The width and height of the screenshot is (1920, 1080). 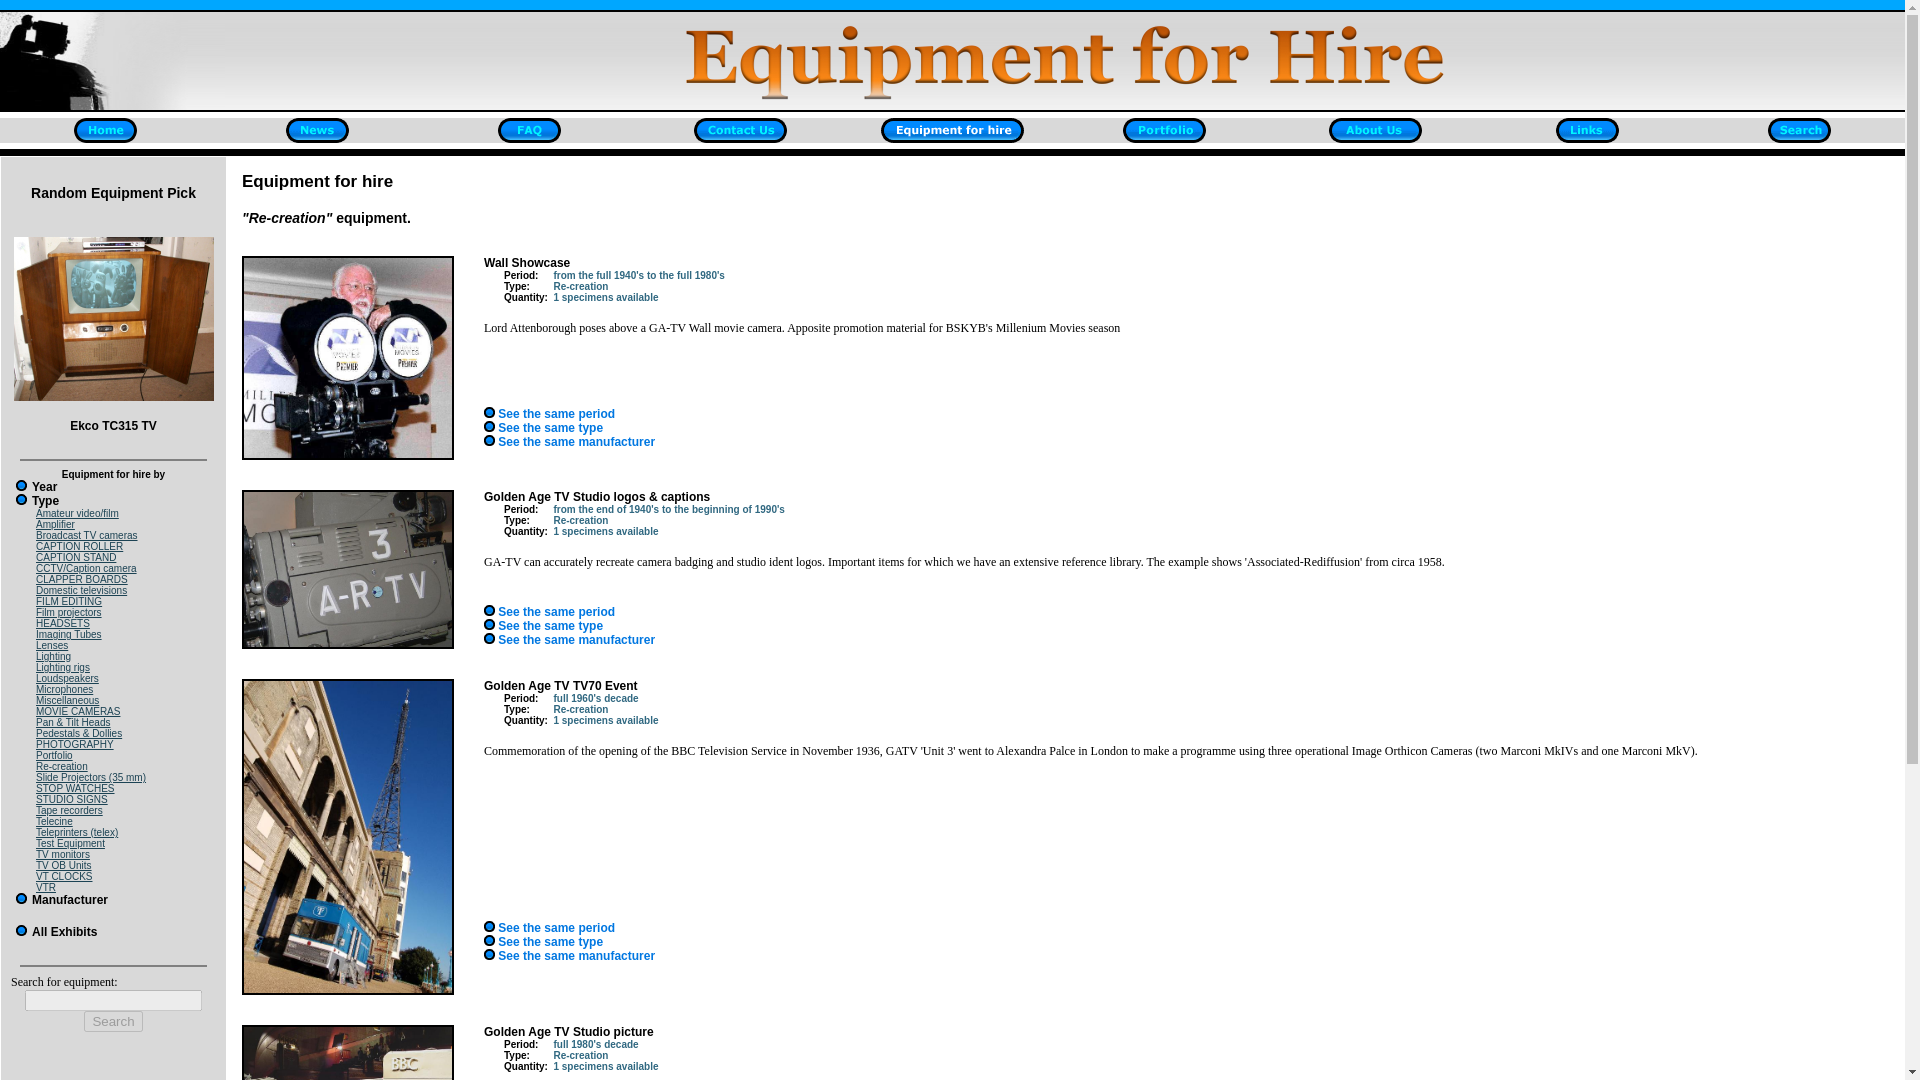 What do you see at coordinates (76, 788) in the screenshot?
I see `STOP WATCHES` at bounding box center [76, 788].